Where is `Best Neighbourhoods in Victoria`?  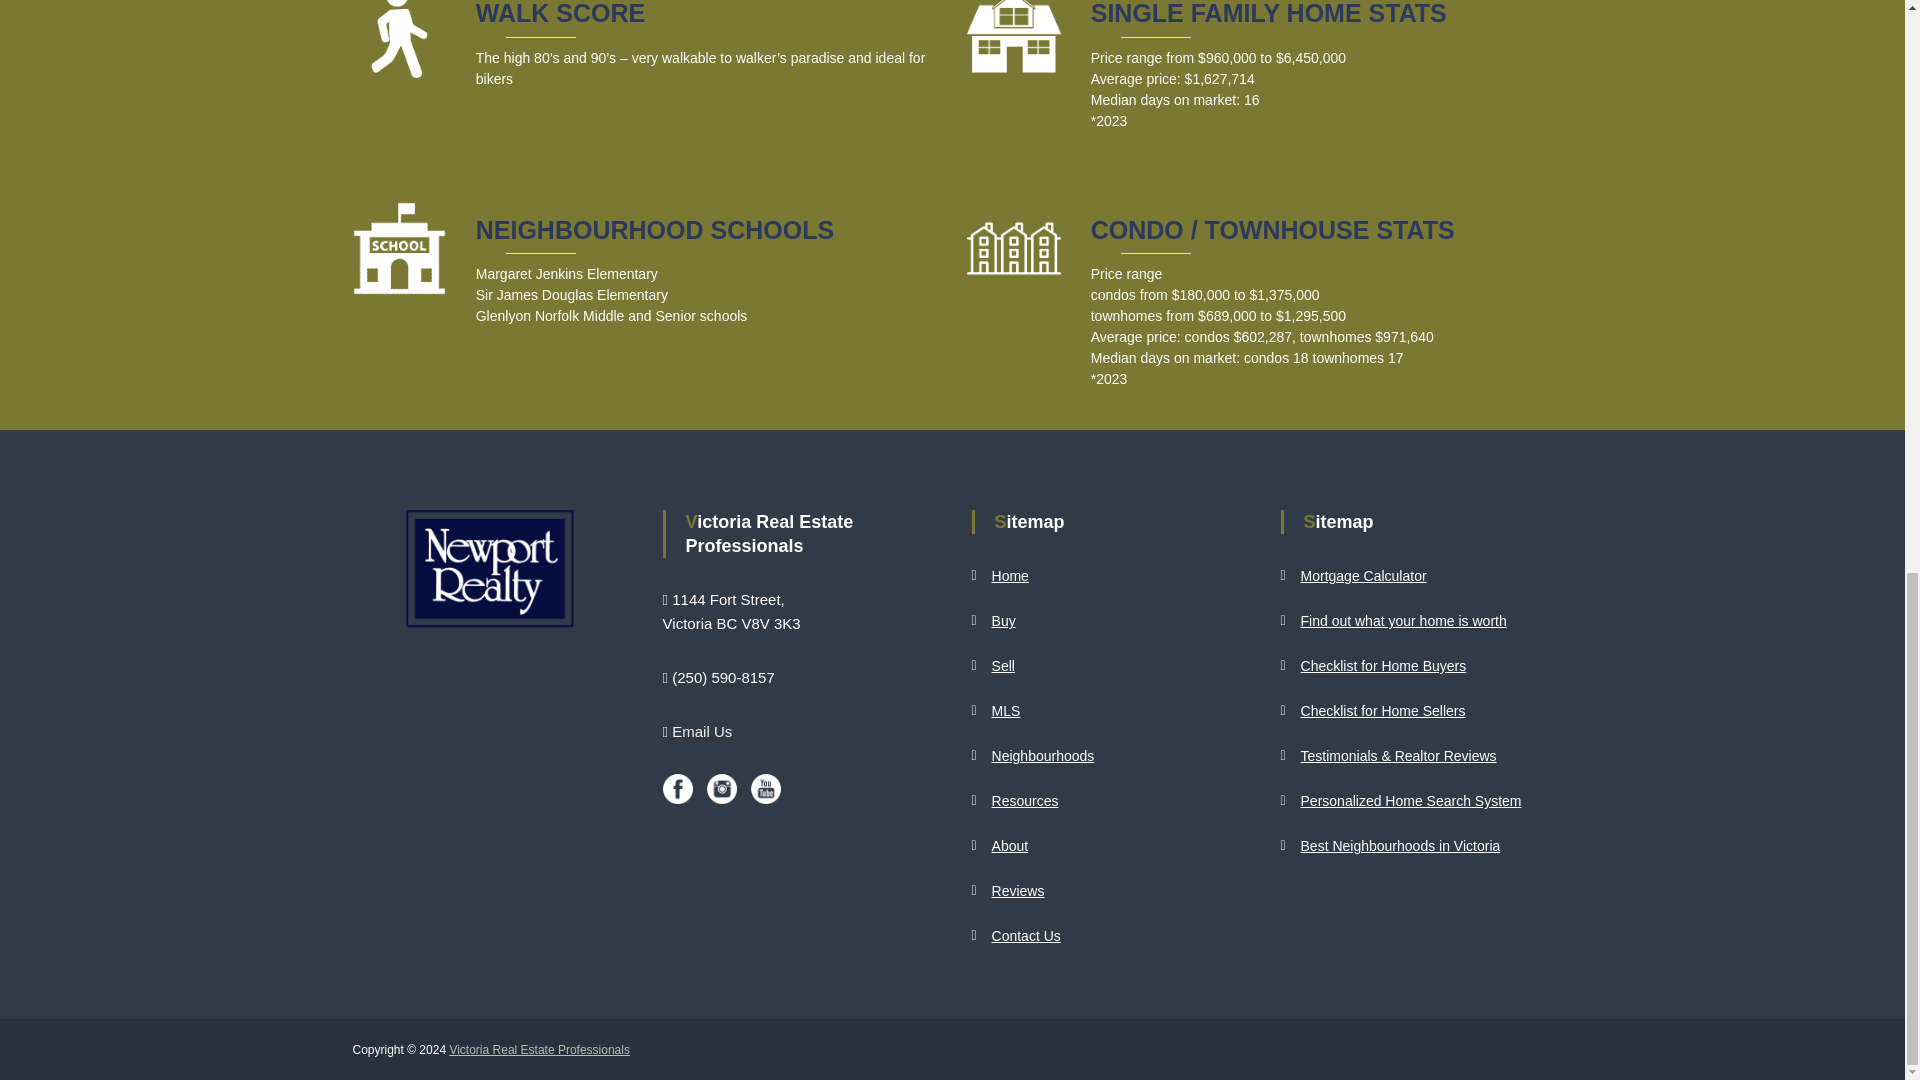
Best Neighbourhoods in Victoria is located at coordinates (1401, 846).